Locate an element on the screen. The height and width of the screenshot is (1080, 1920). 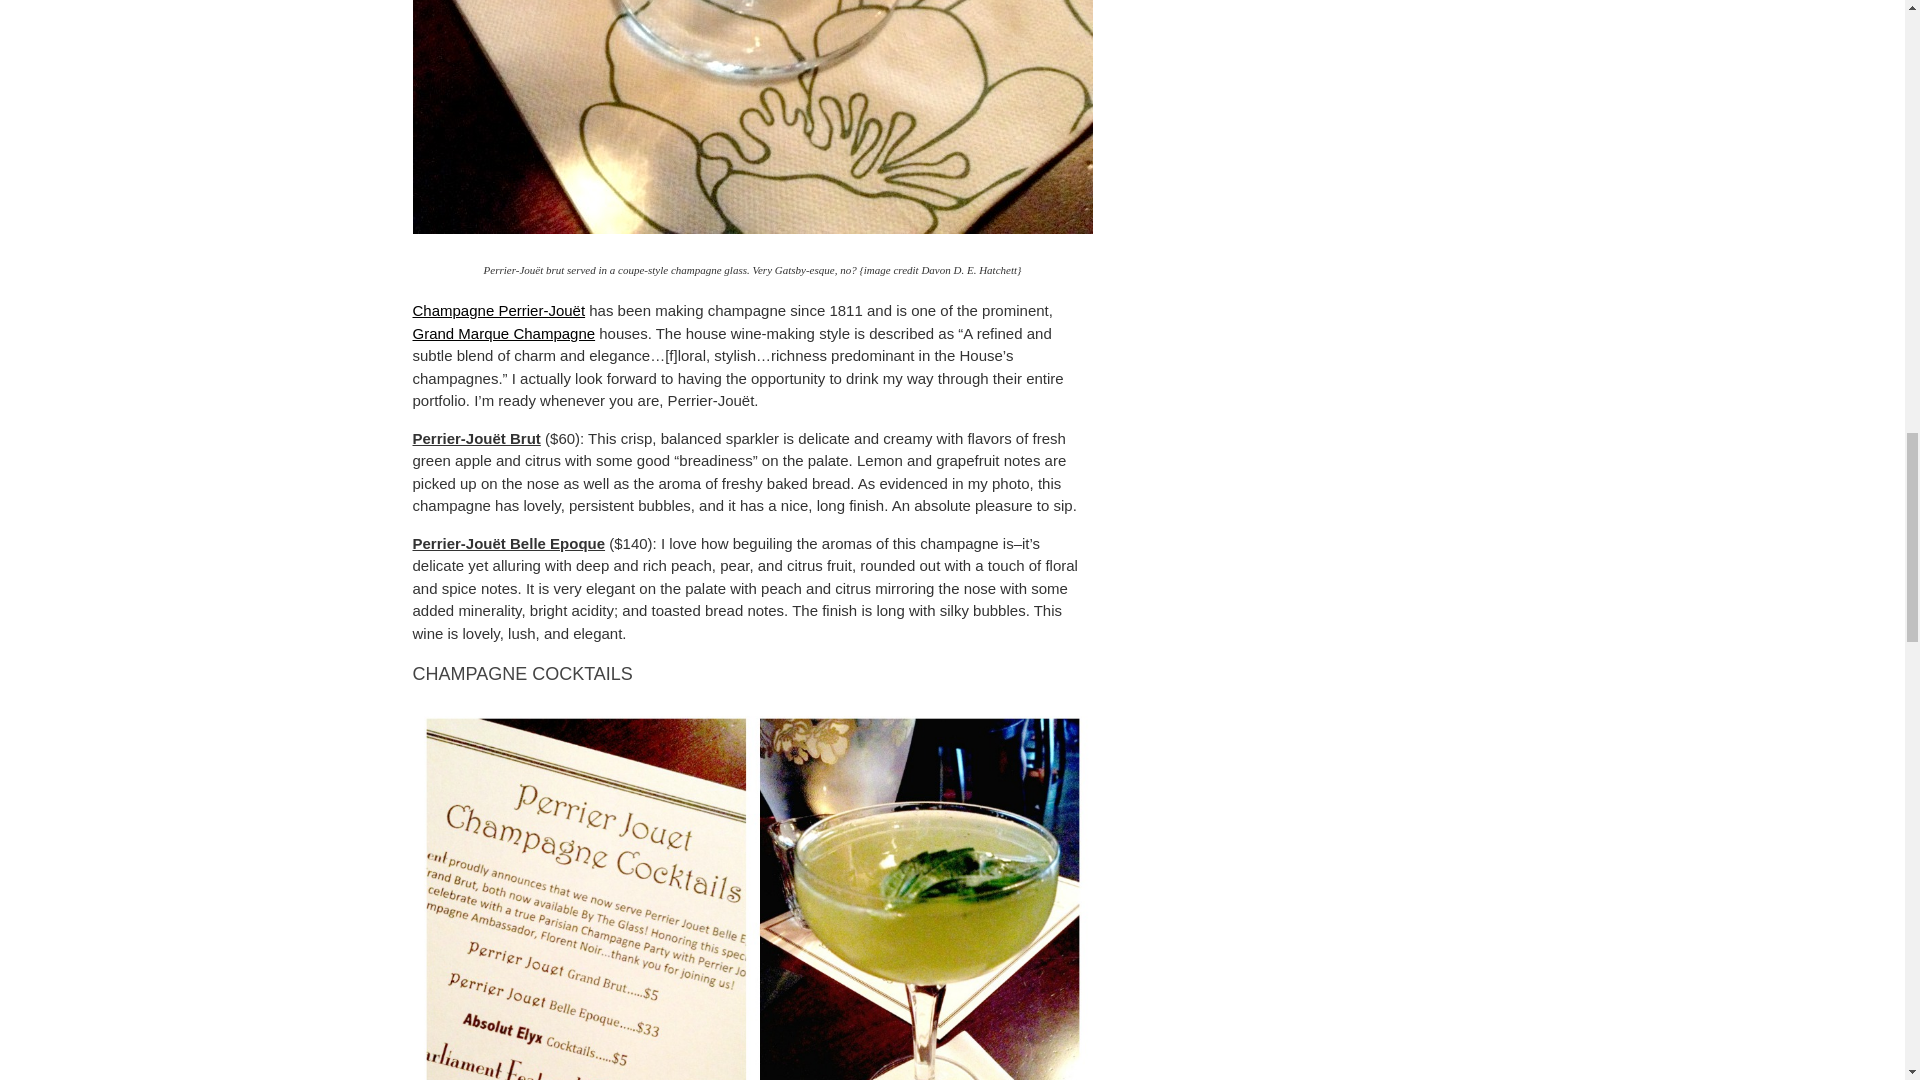
Grand Marque Champagne is located at coordinates (504, 334).